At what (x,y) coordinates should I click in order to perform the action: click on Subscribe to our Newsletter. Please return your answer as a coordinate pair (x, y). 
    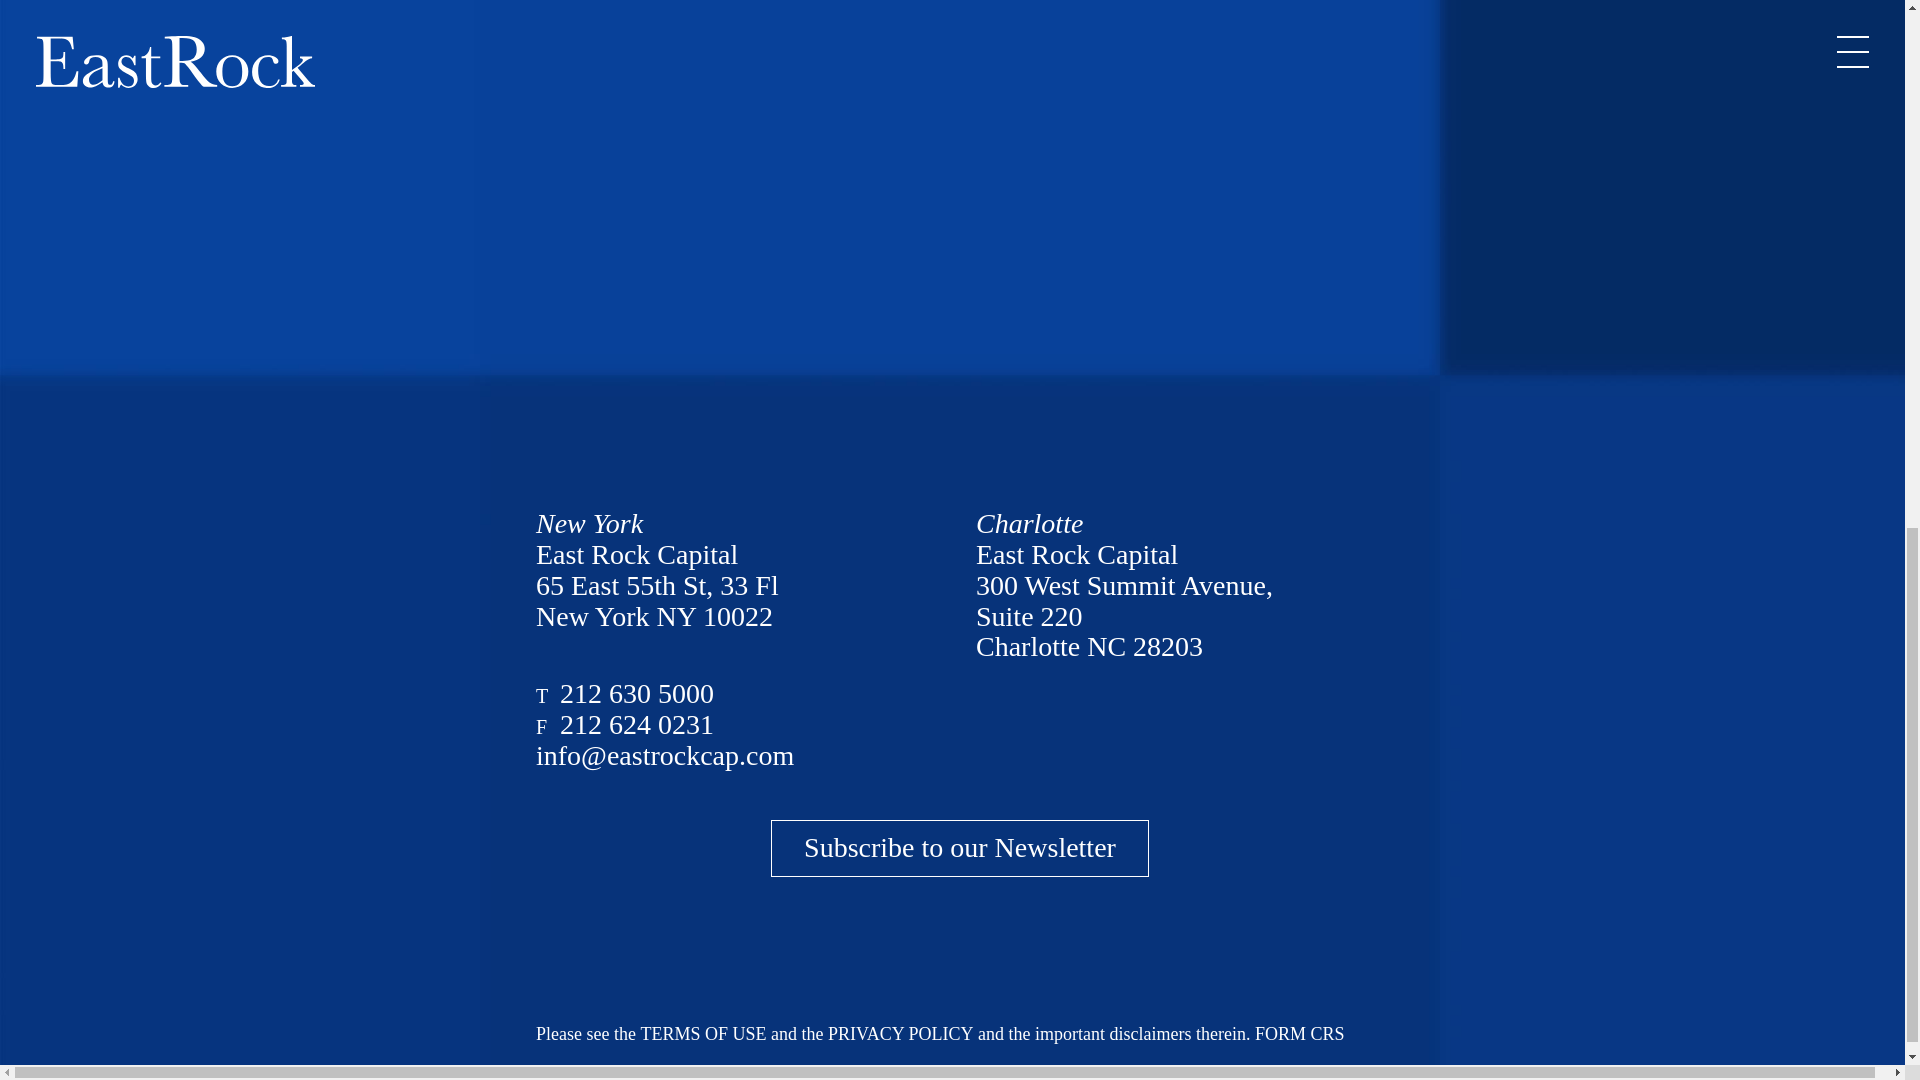
    Looking at the image, I should click on (960, 848).